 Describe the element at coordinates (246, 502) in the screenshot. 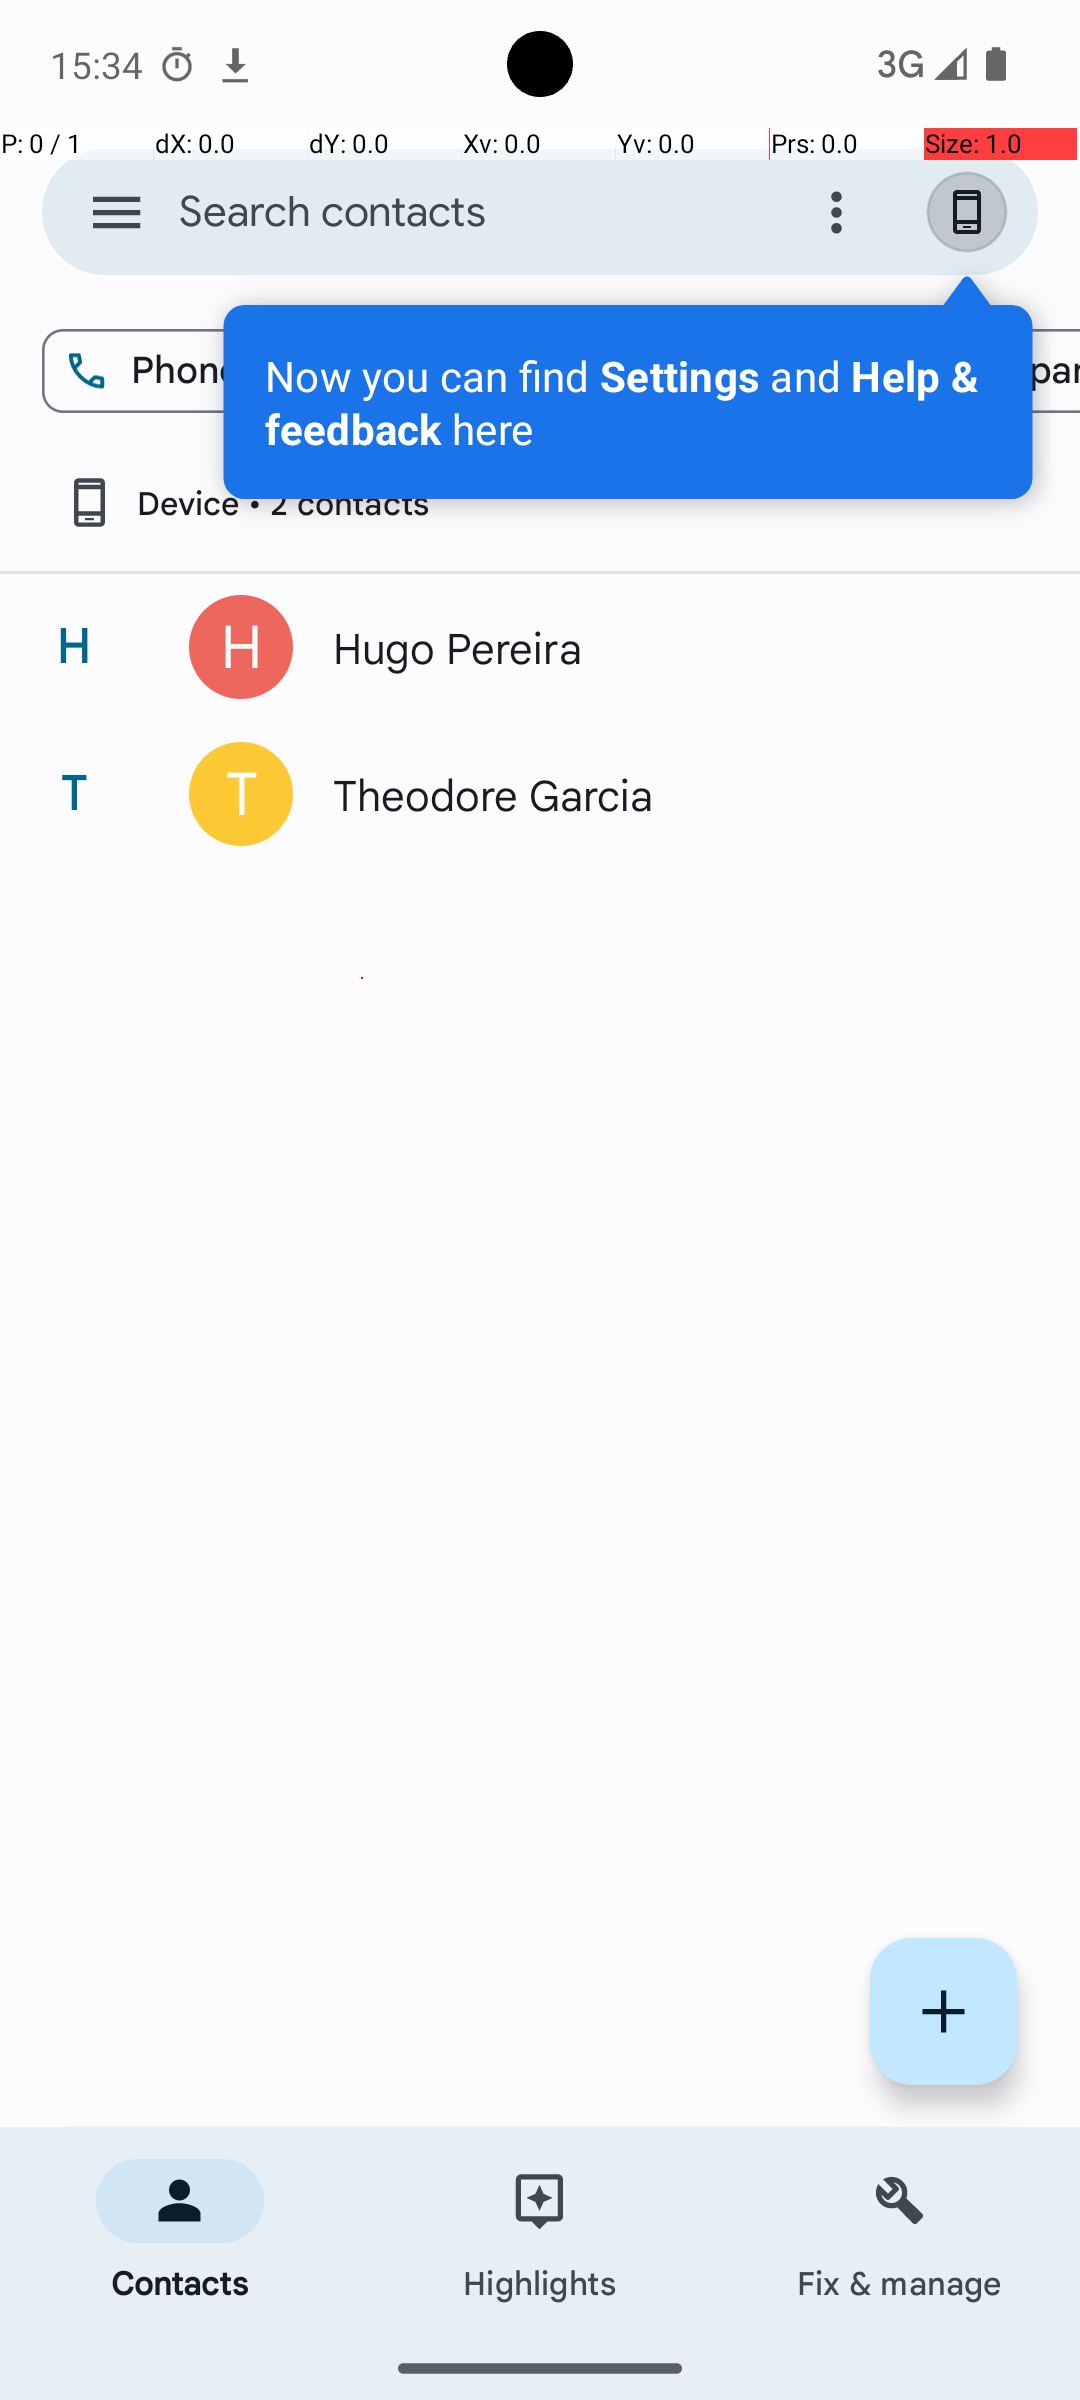

I see `Device • 2 contacts` at that location.